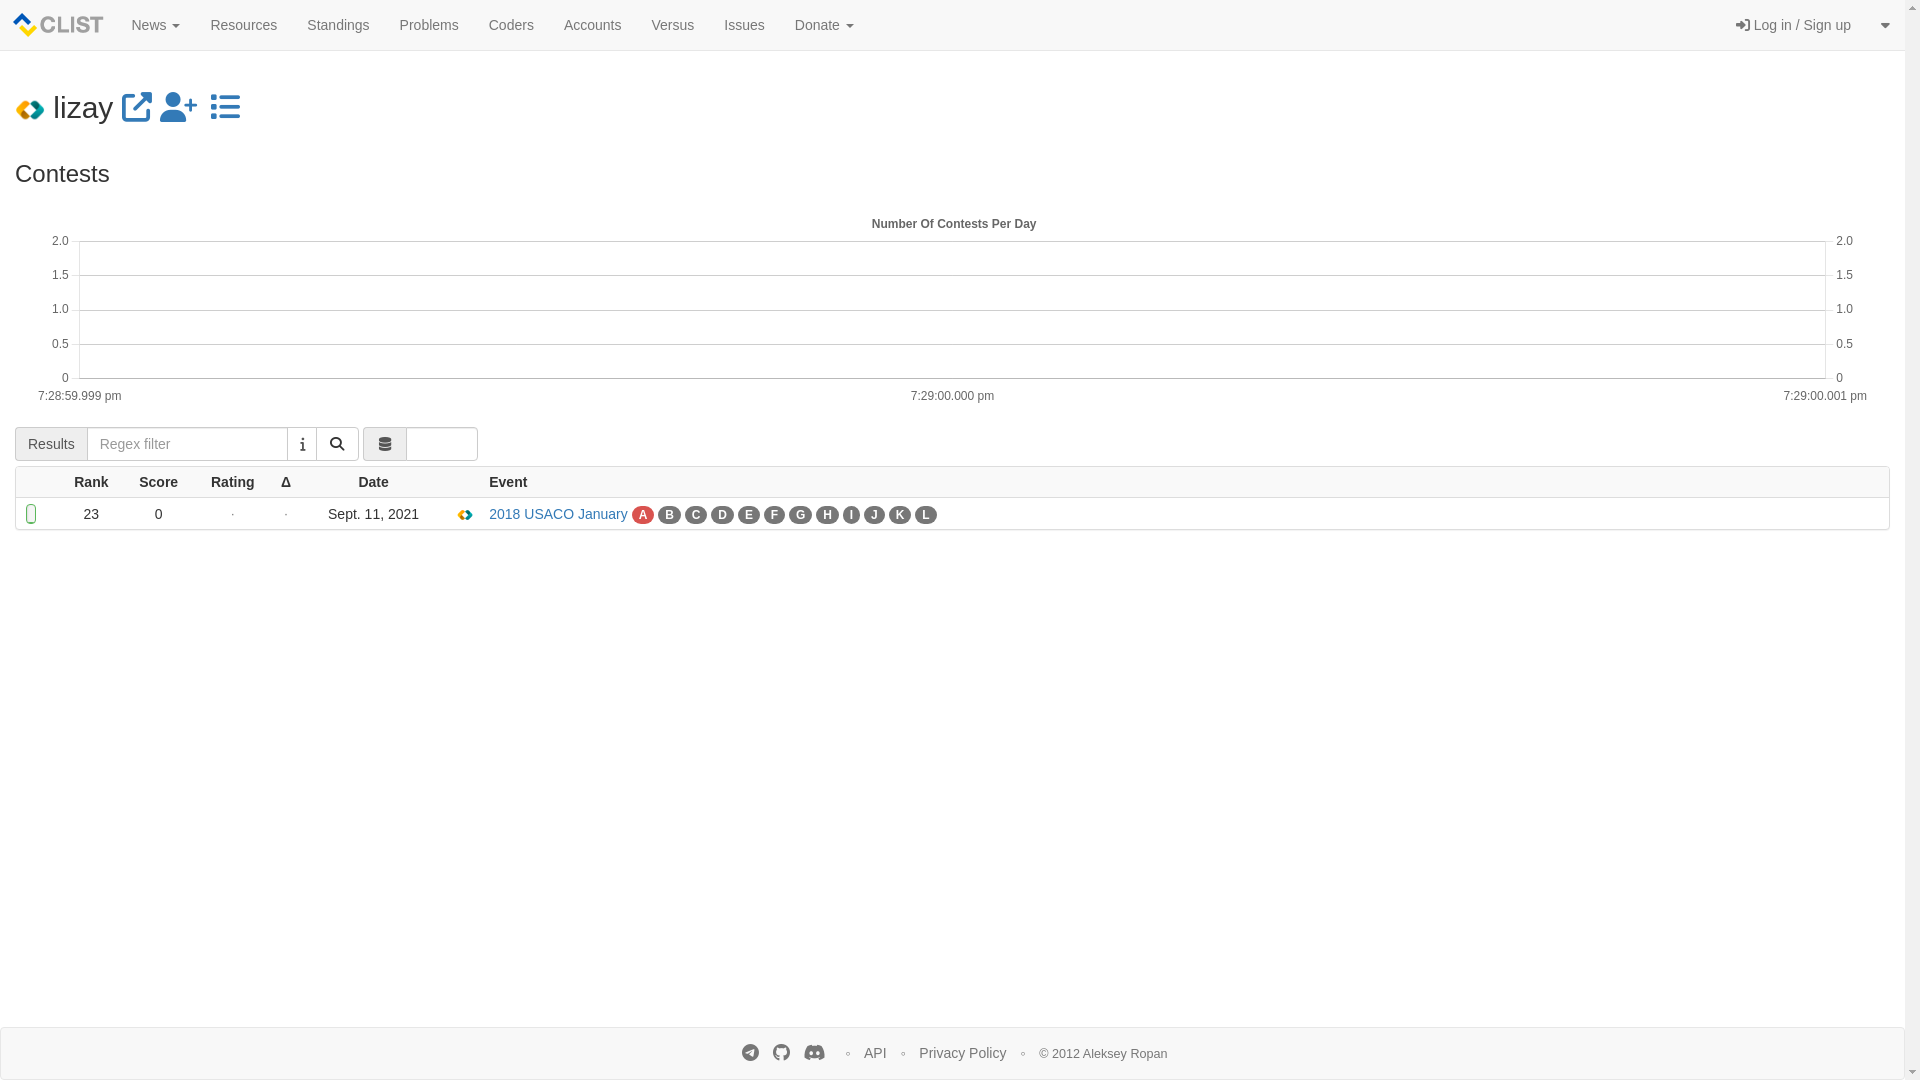 The height and width of the screenshot is (1080, 1920). Describe the element at coordinates (338, 444) in the screenshot. I see `Search` at that location.